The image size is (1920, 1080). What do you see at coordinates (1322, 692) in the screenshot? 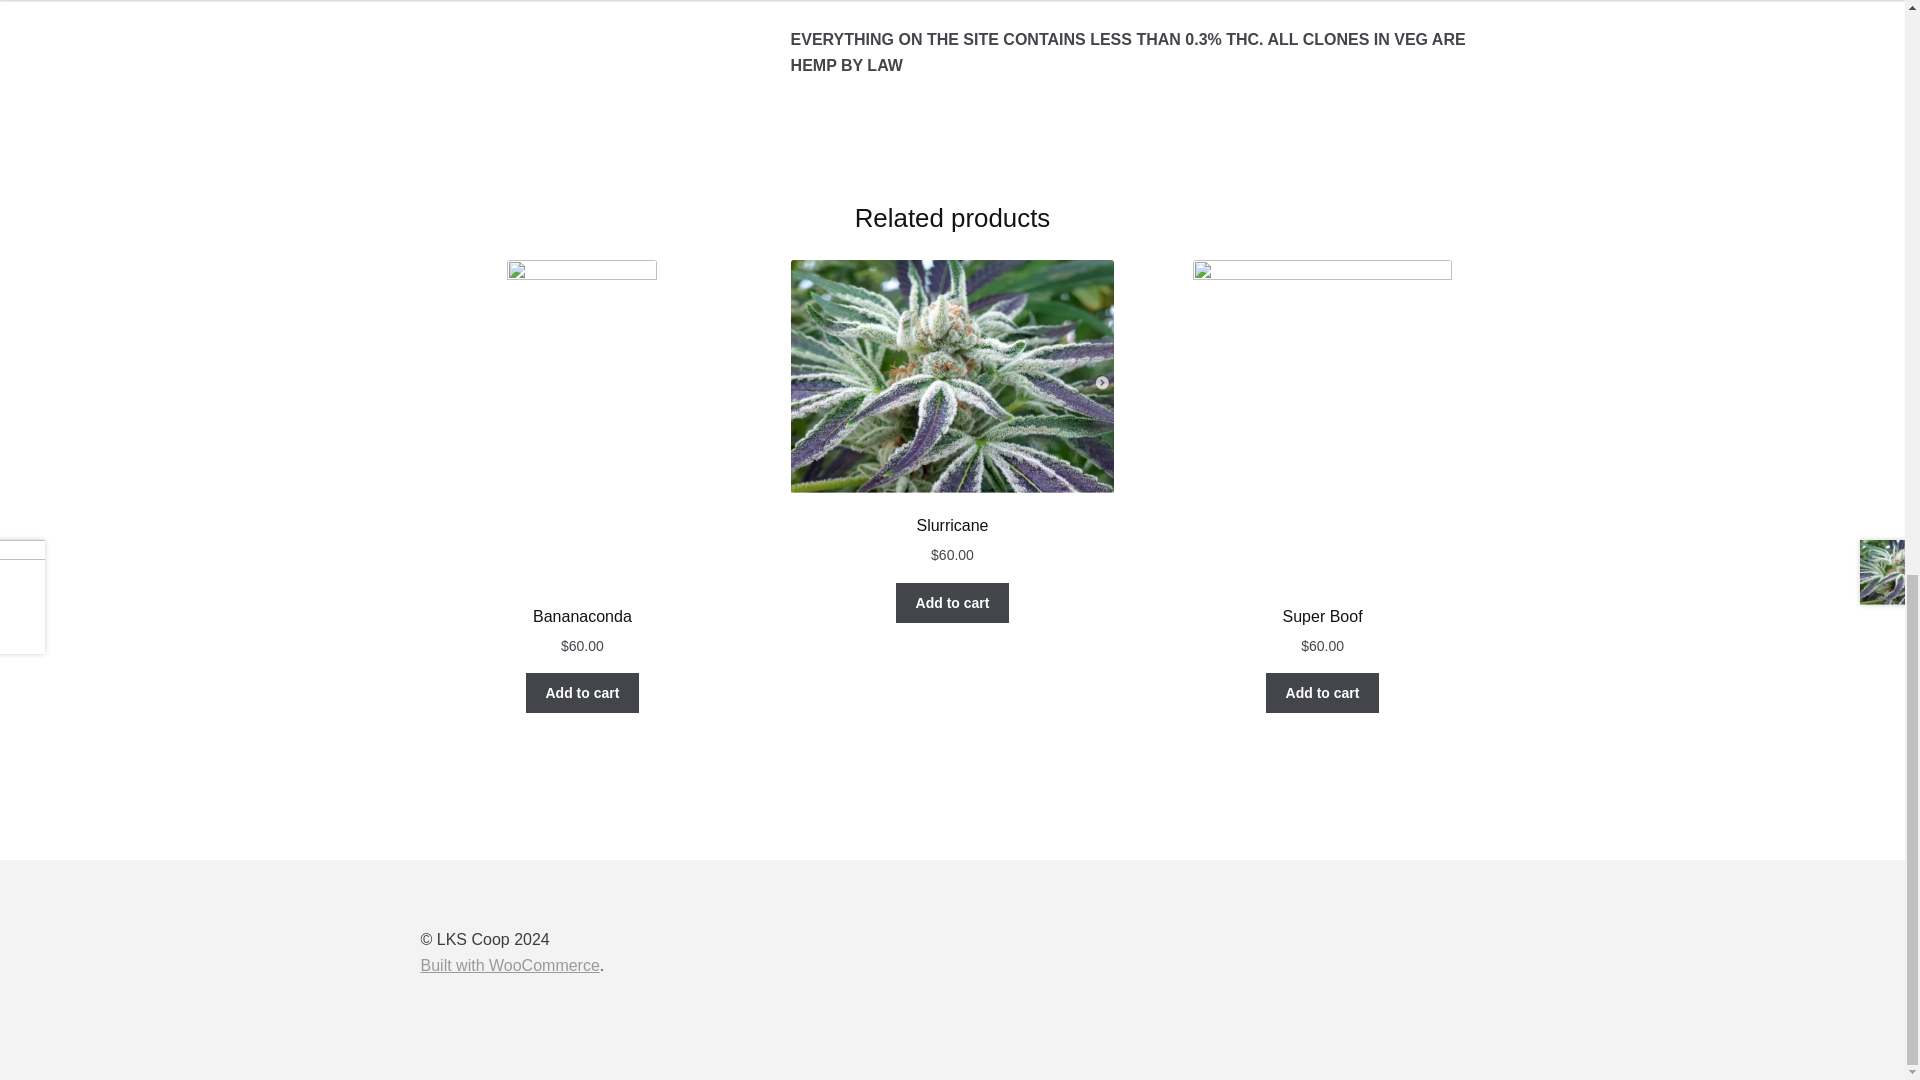
I see `Add to cart` at bounding box center [1322, 692].